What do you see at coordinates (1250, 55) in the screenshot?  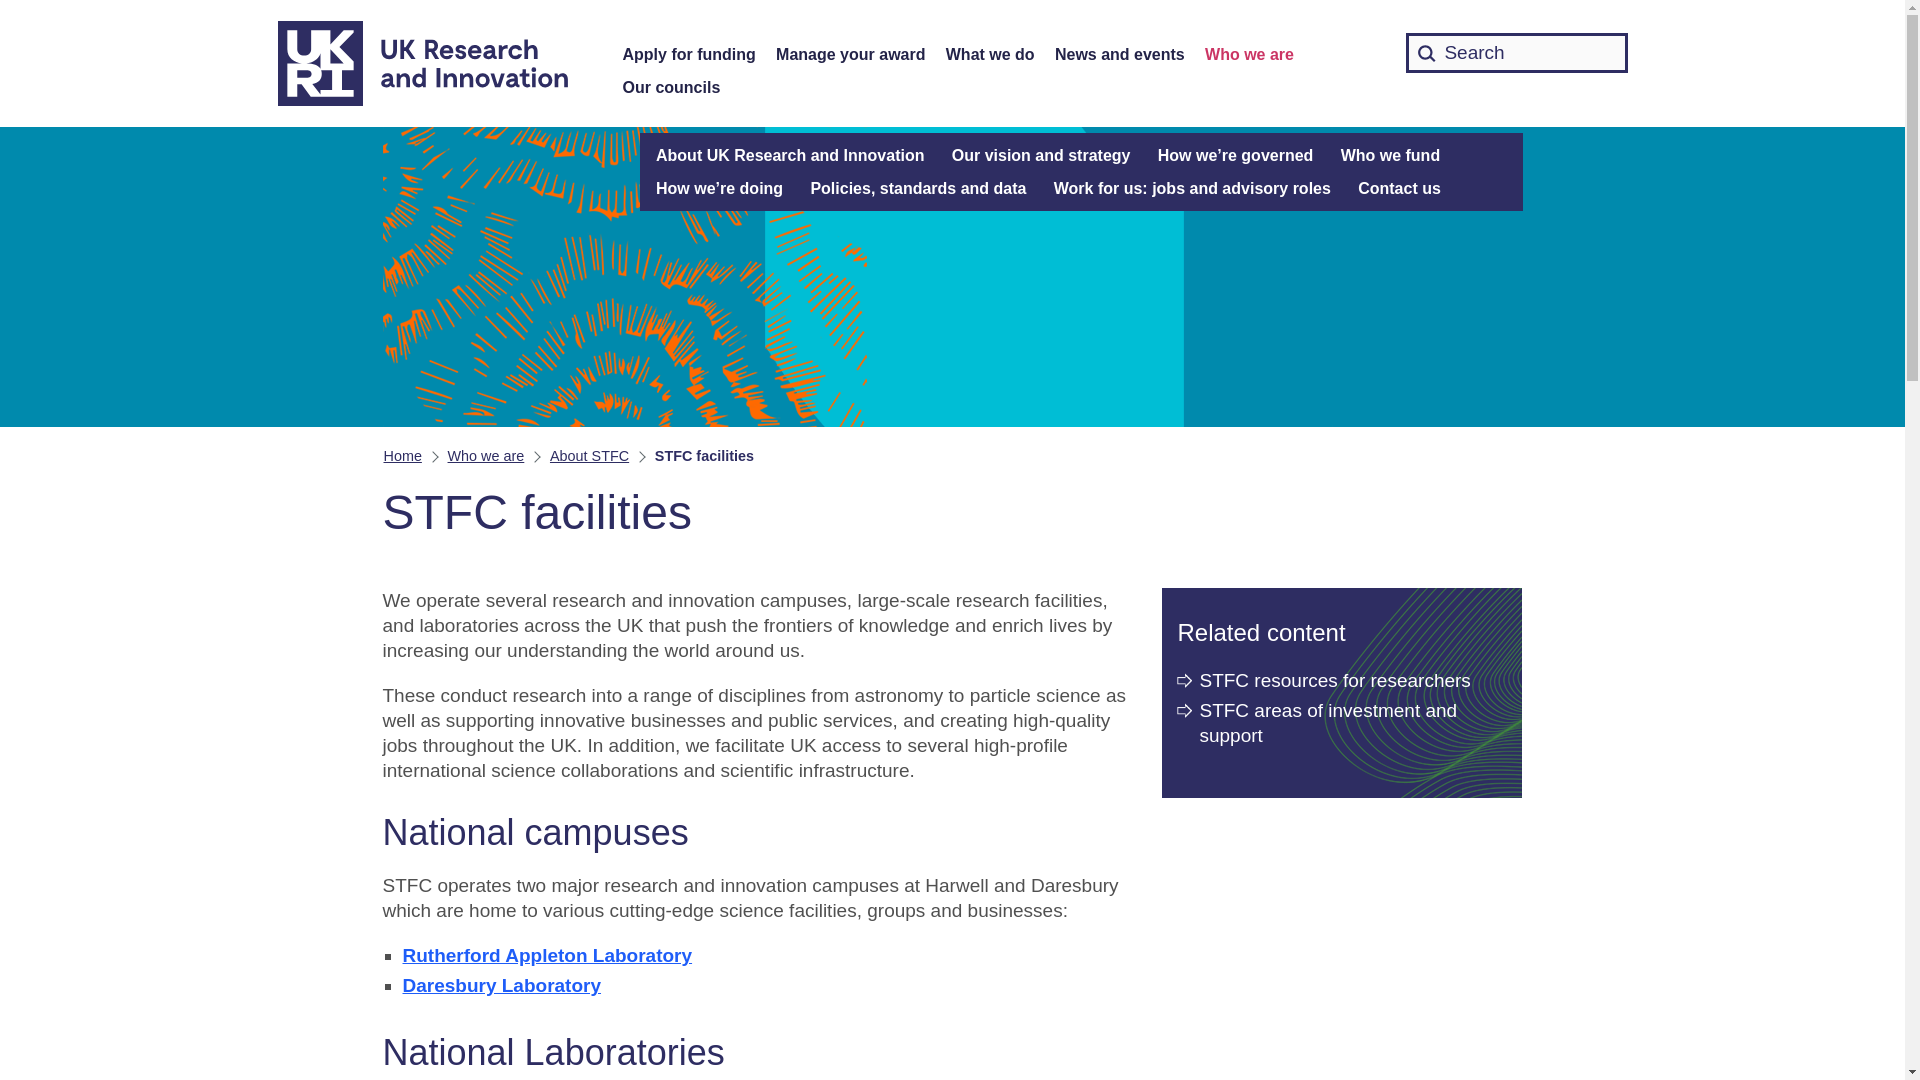 I see `Who we are` at bounding box center [1250, 55].